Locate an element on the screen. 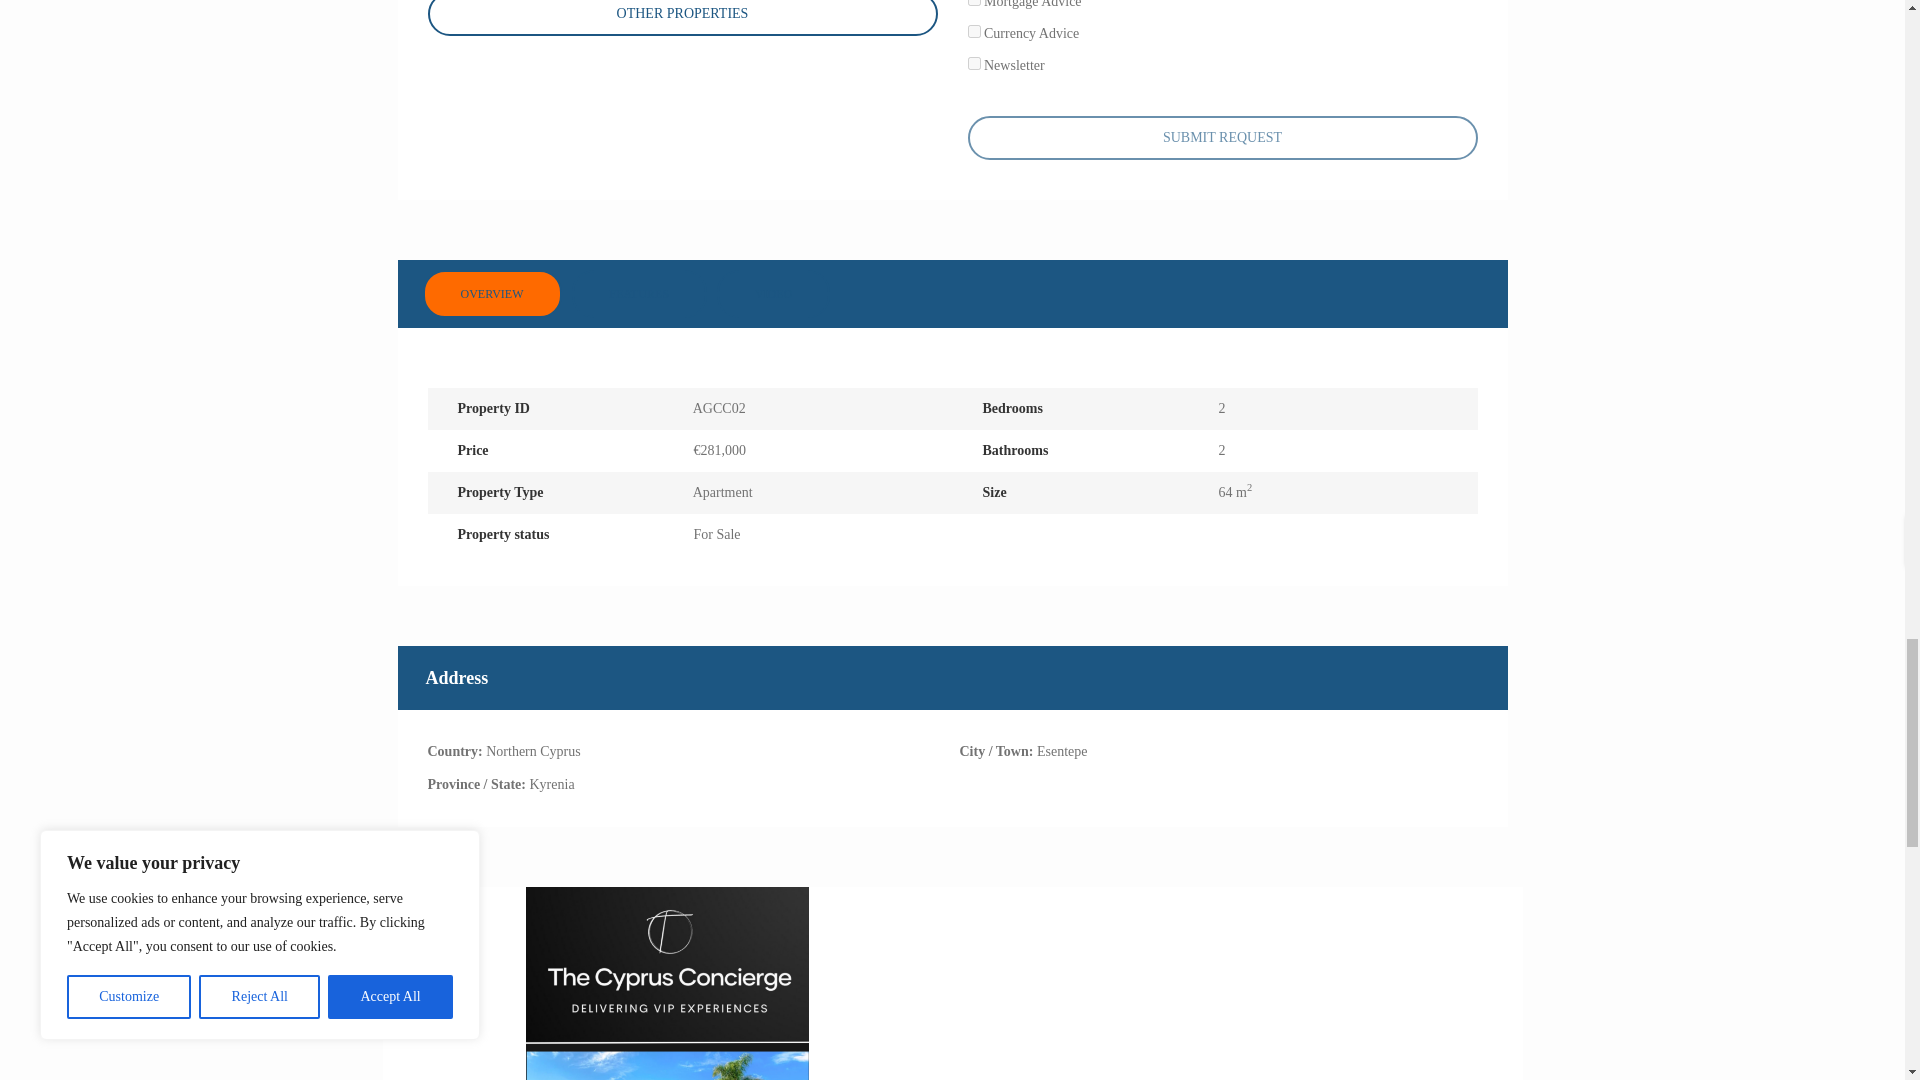 The image size is (1920, 1080). on is located at coordinates (974, 3).